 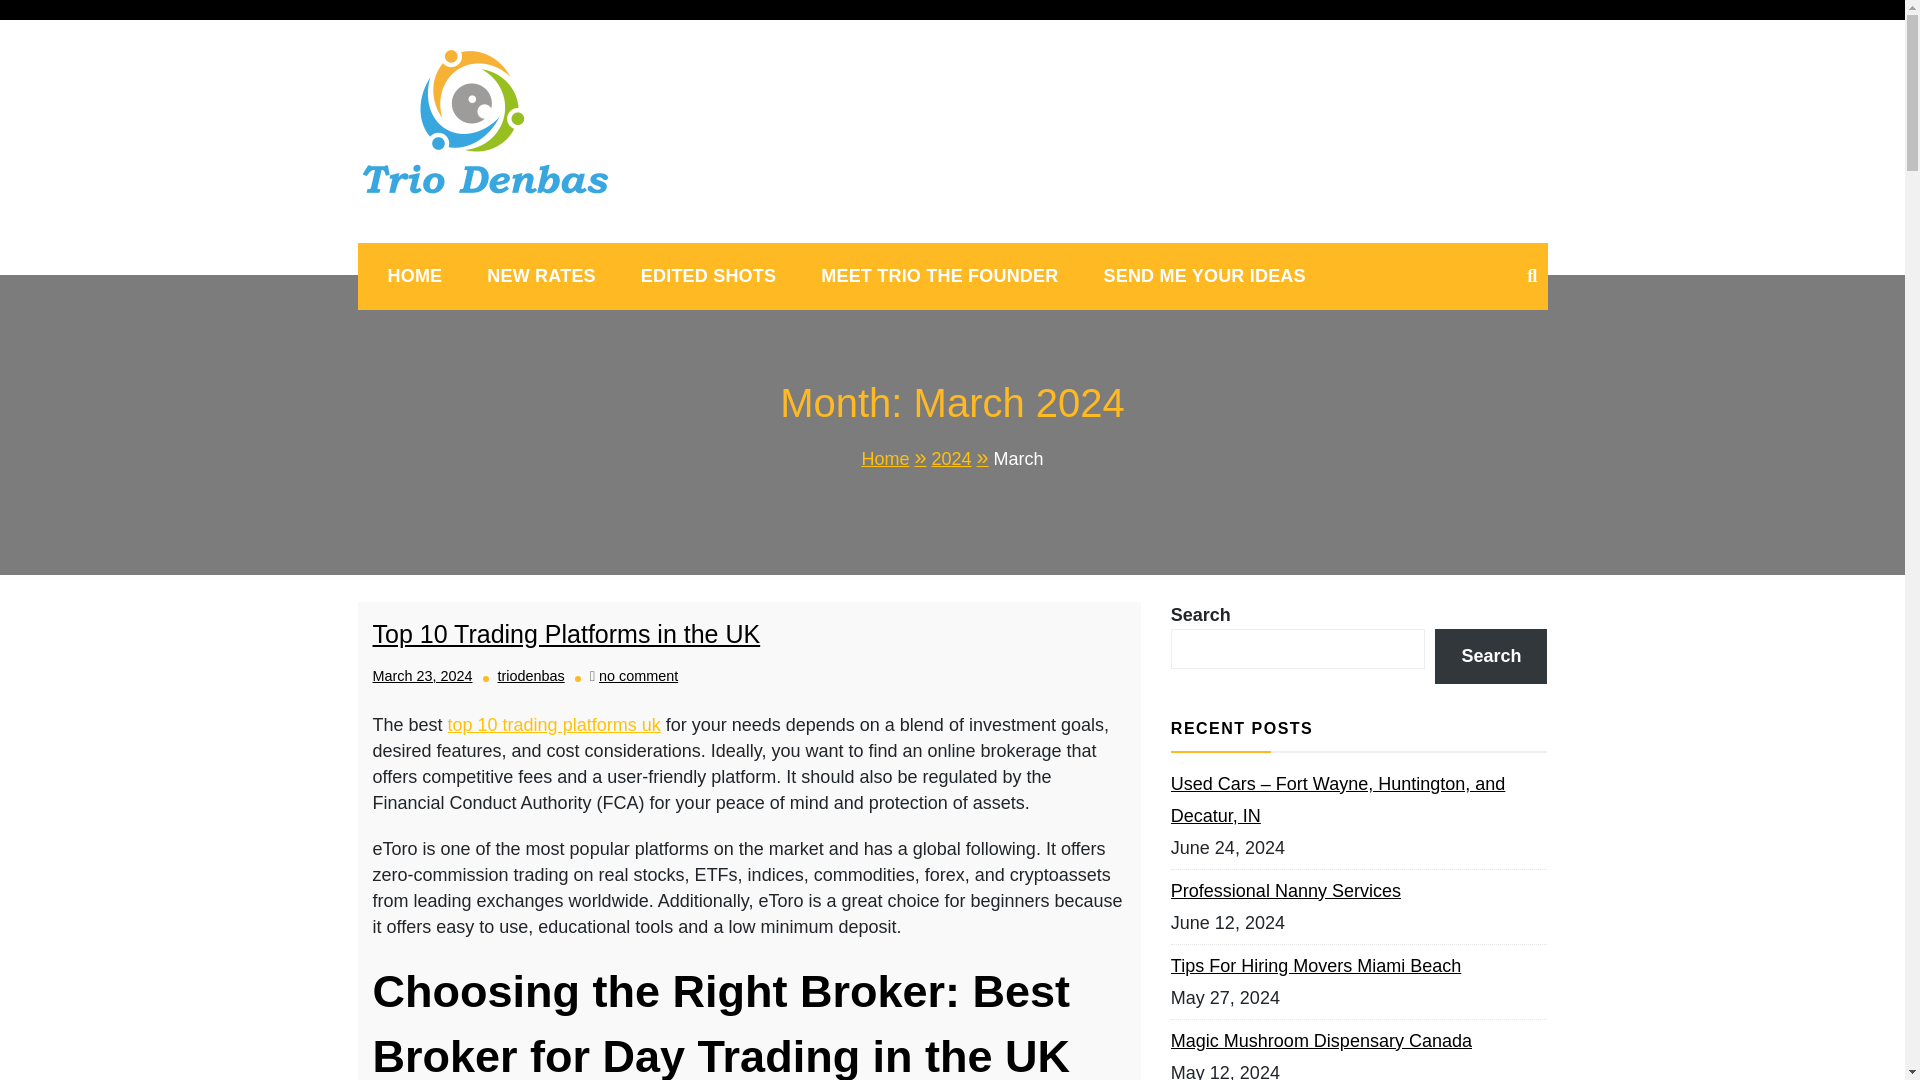 What do you see at coordinates (708, 276) in the screenshot?
I see `MEET TRIO THE FOUNDER` at bounding box center [708, 276].